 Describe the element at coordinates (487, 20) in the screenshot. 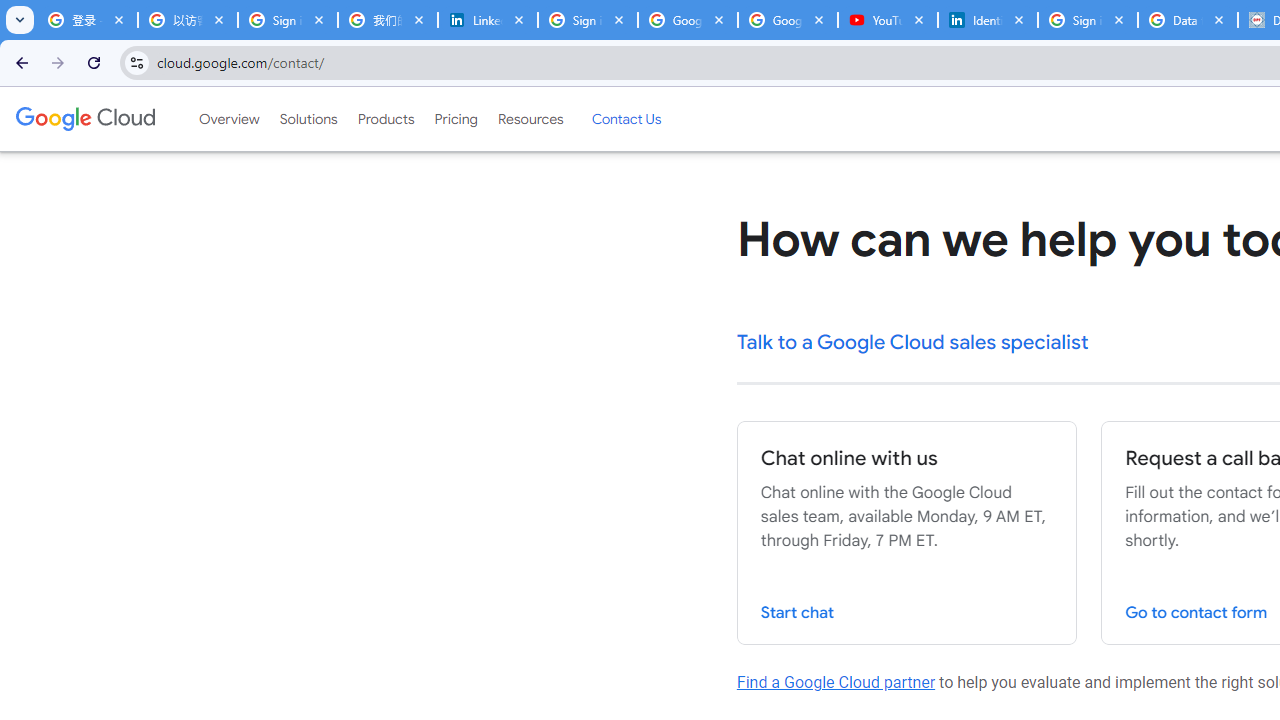

I see `LinkedIn Privacy Policy` at that location.